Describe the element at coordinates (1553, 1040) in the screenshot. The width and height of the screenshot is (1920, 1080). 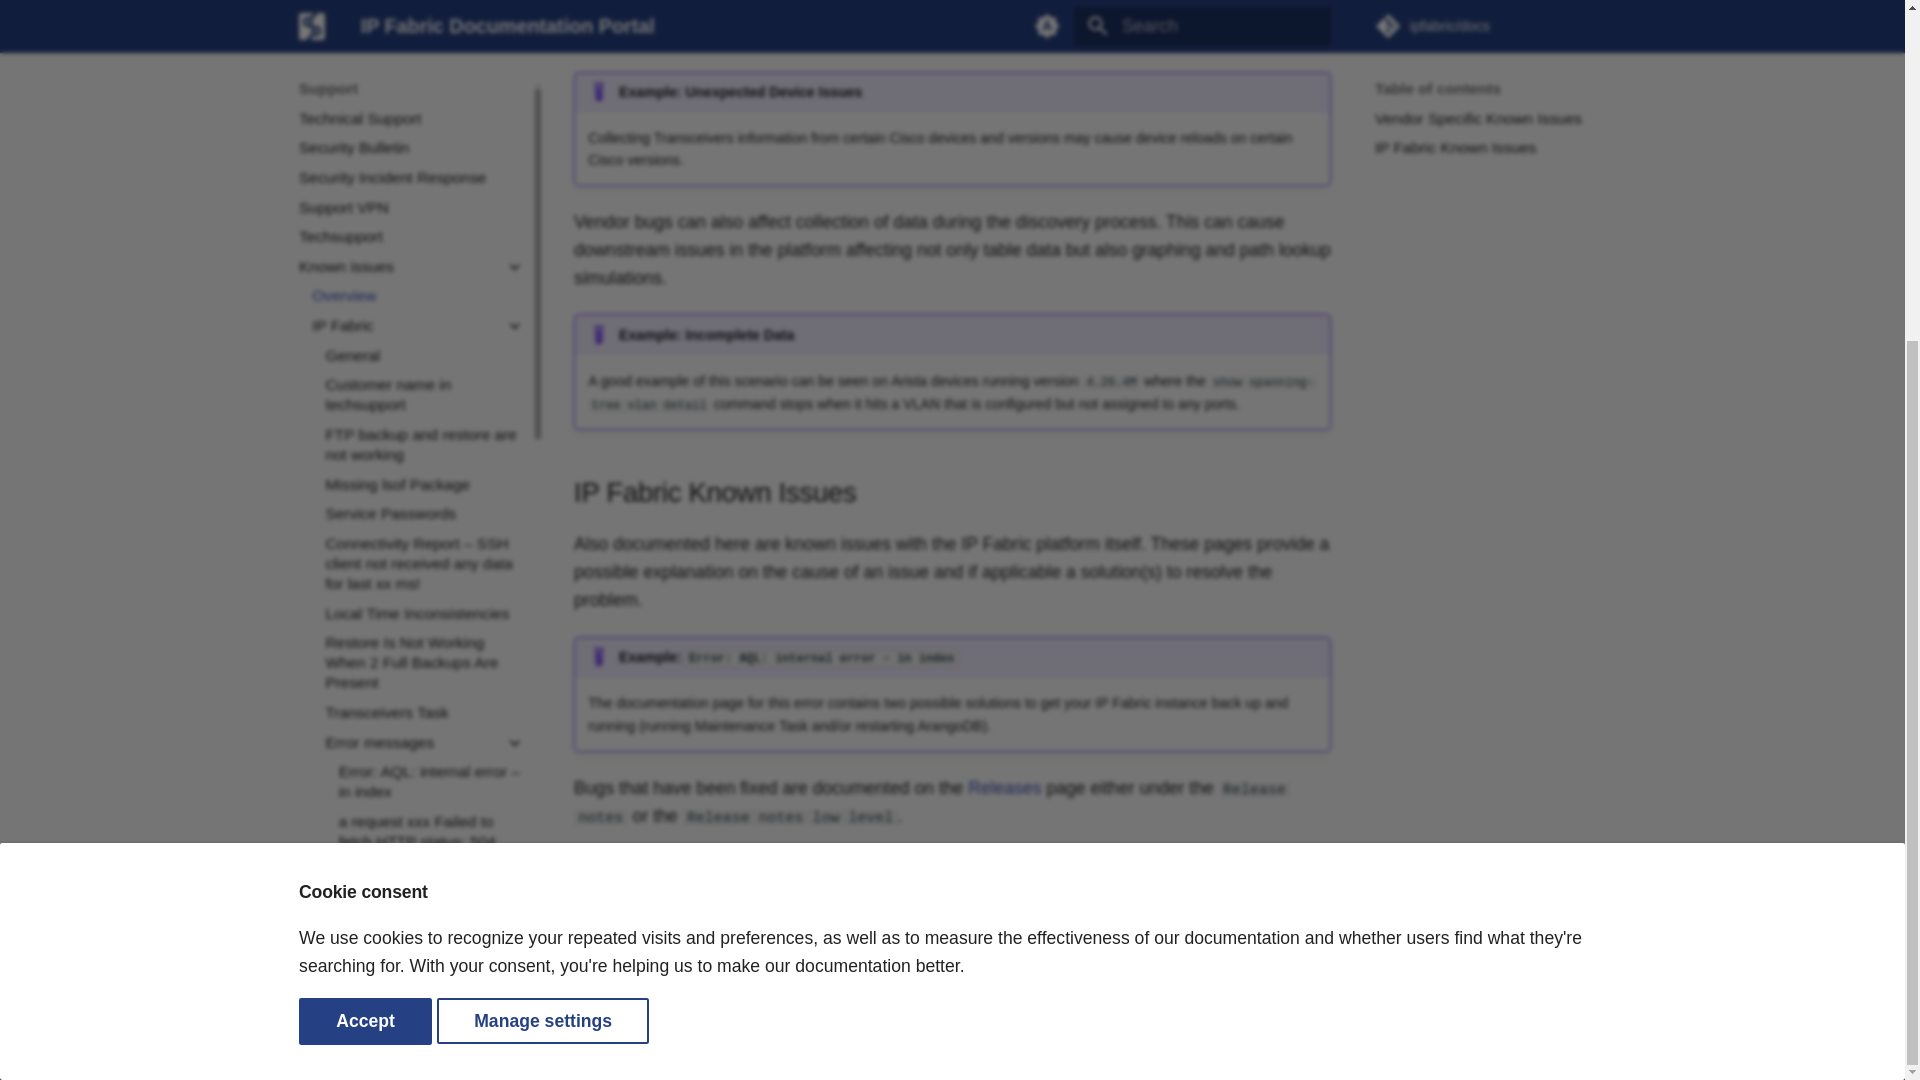
I see `twitter.com` at that location.